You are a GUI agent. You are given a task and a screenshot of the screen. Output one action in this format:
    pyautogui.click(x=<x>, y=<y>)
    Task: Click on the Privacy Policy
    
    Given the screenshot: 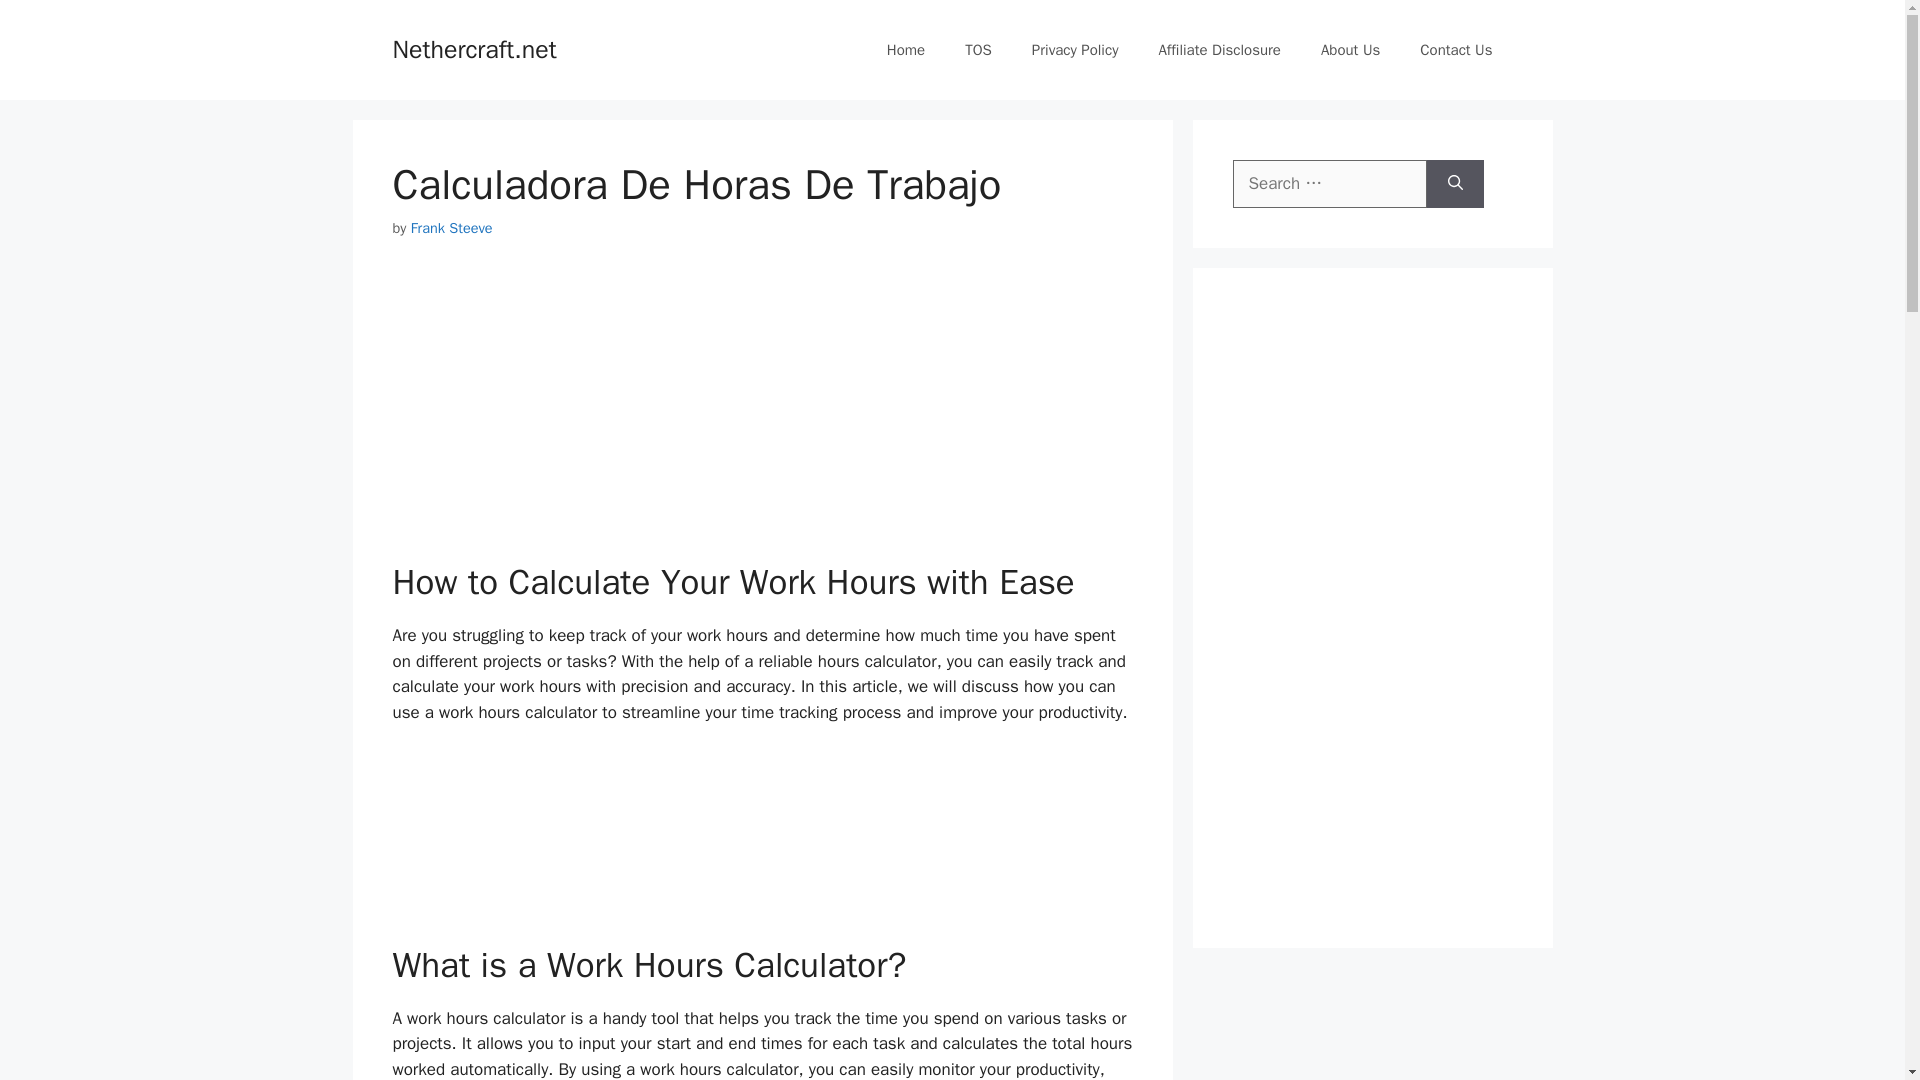 What is the action you would take?
    pyautogui.click(x=1074, y=50)
    